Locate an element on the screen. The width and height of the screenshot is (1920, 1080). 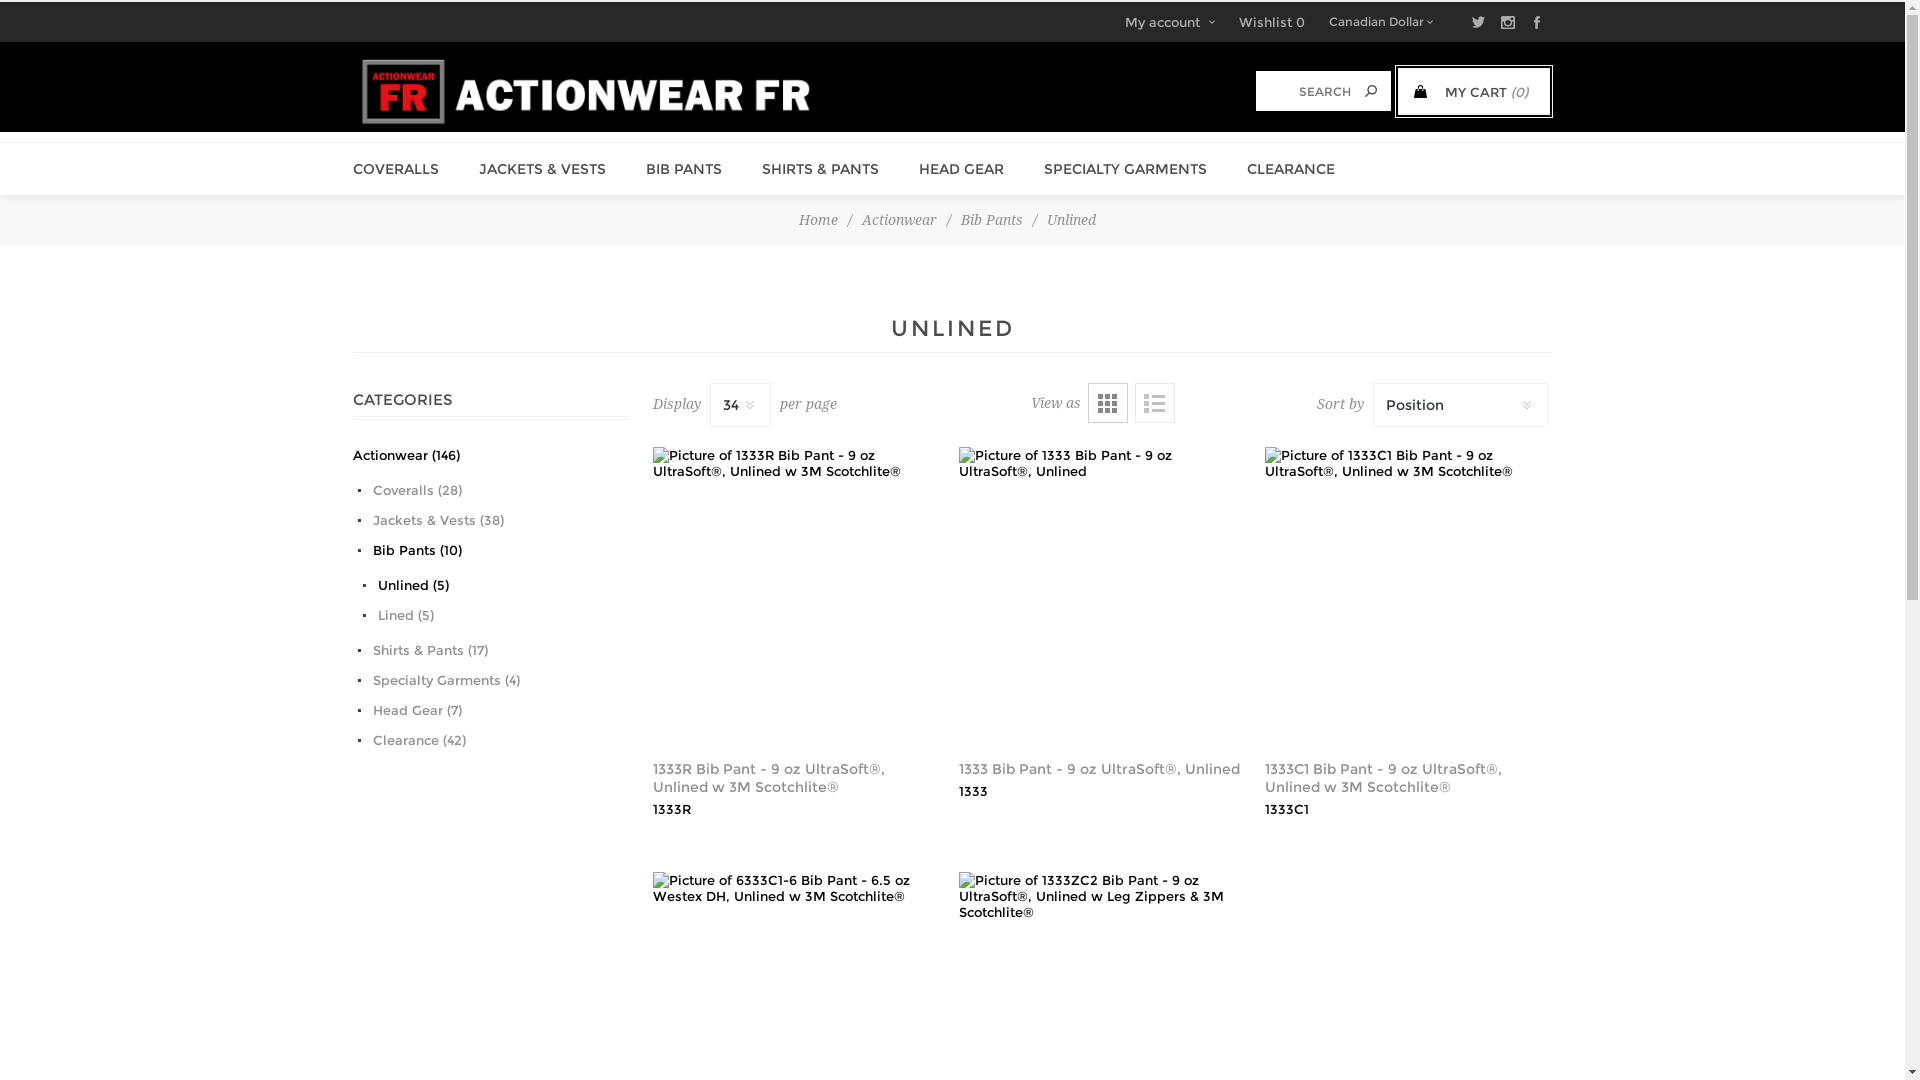
COVERALLS is located at coordinates (395, 169).